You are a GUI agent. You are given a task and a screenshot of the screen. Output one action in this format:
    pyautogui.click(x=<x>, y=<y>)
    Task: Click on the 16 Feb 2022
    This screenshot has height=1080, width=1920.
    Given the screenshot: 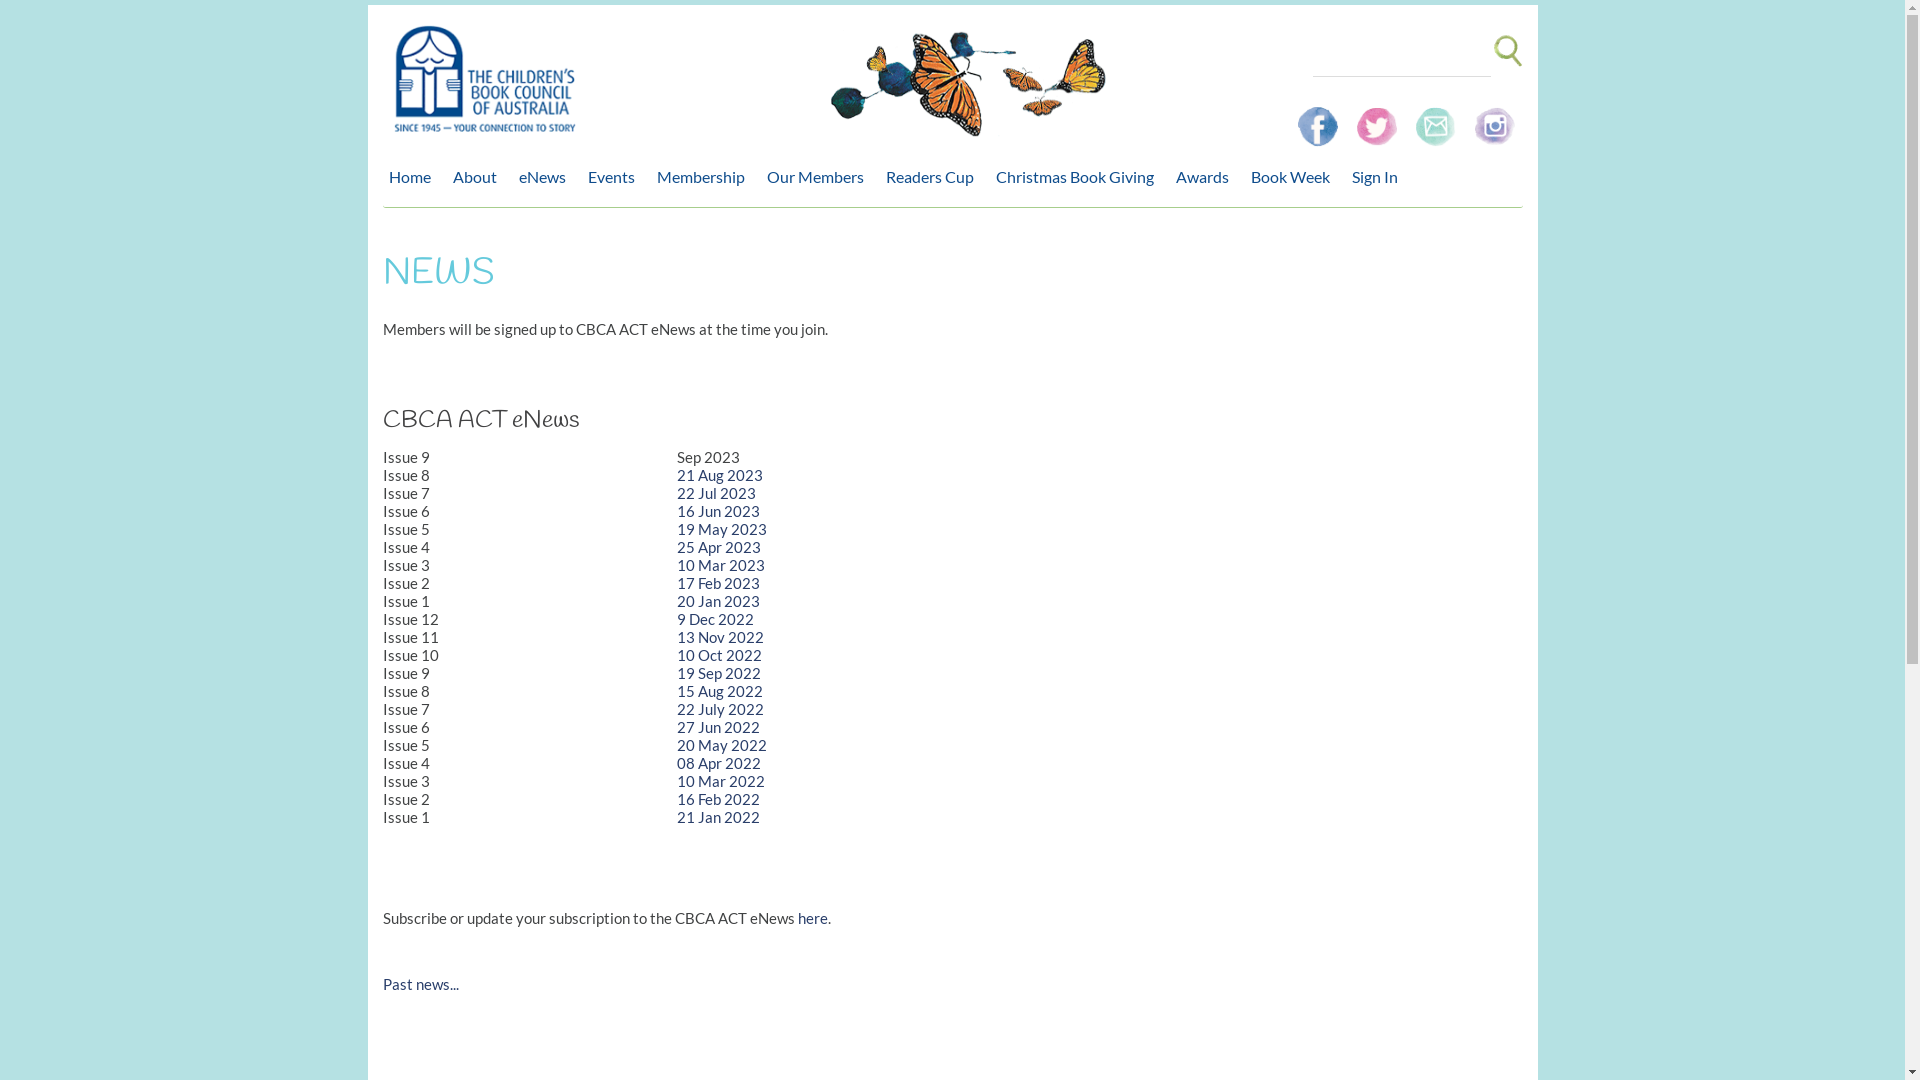 What is the action you would take?
    pyautogui.click(x=718, y=799)
    